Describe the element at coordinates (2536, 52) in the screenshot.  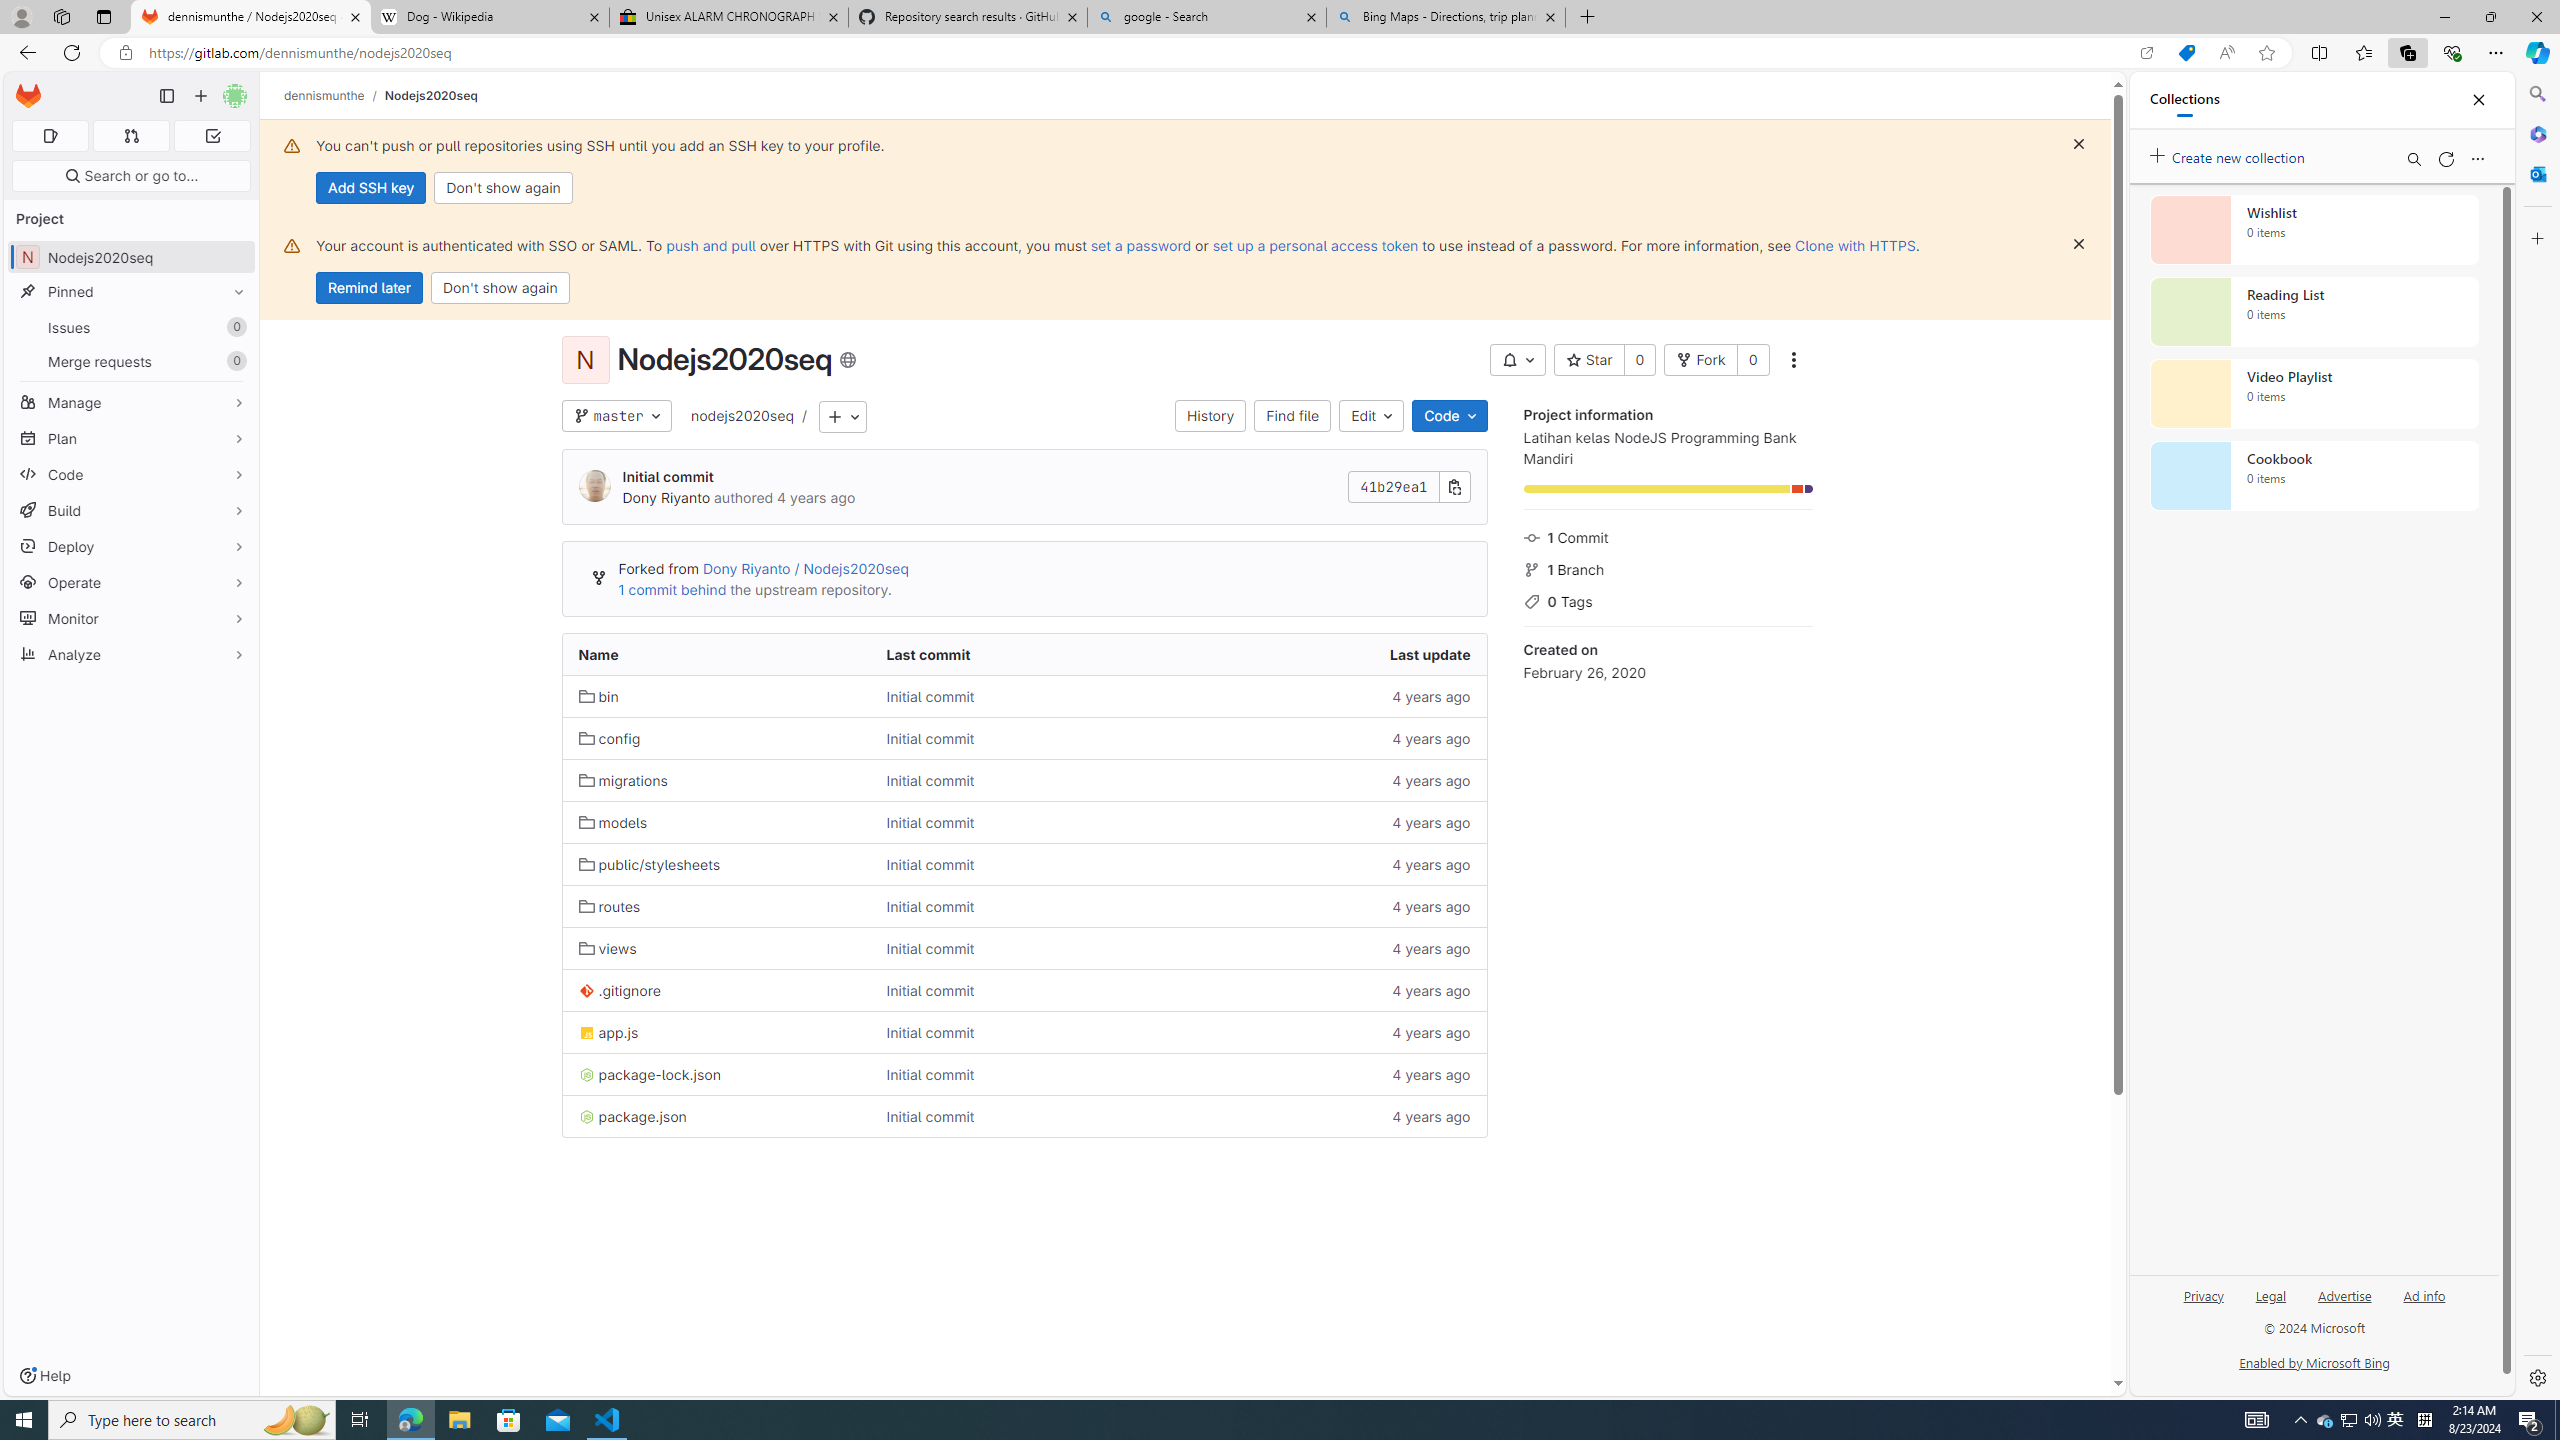
I see `Copilot (Ctrl+Shift+.)` at that location.